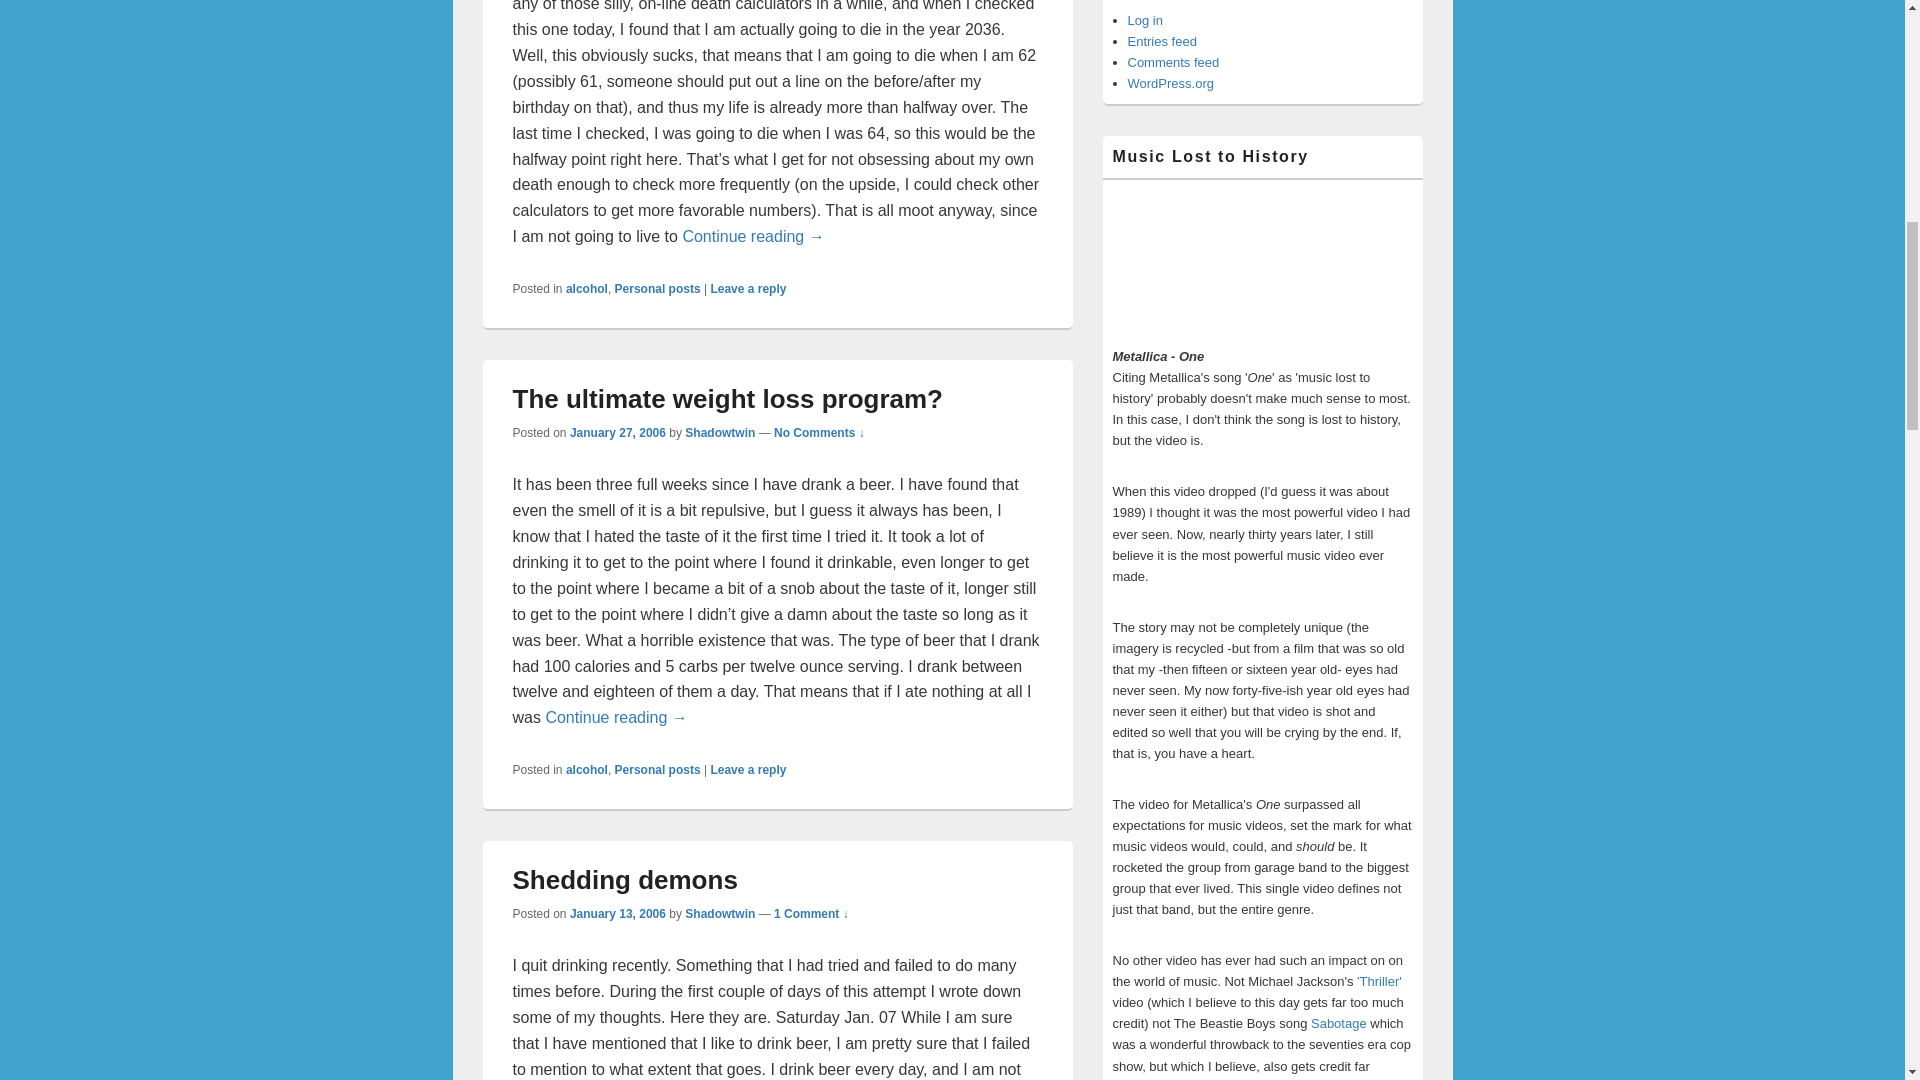  What do you see at coordinates (618, 914) in the screenshot?
I see `January 13, 2006` at bounding box center [618, 914].